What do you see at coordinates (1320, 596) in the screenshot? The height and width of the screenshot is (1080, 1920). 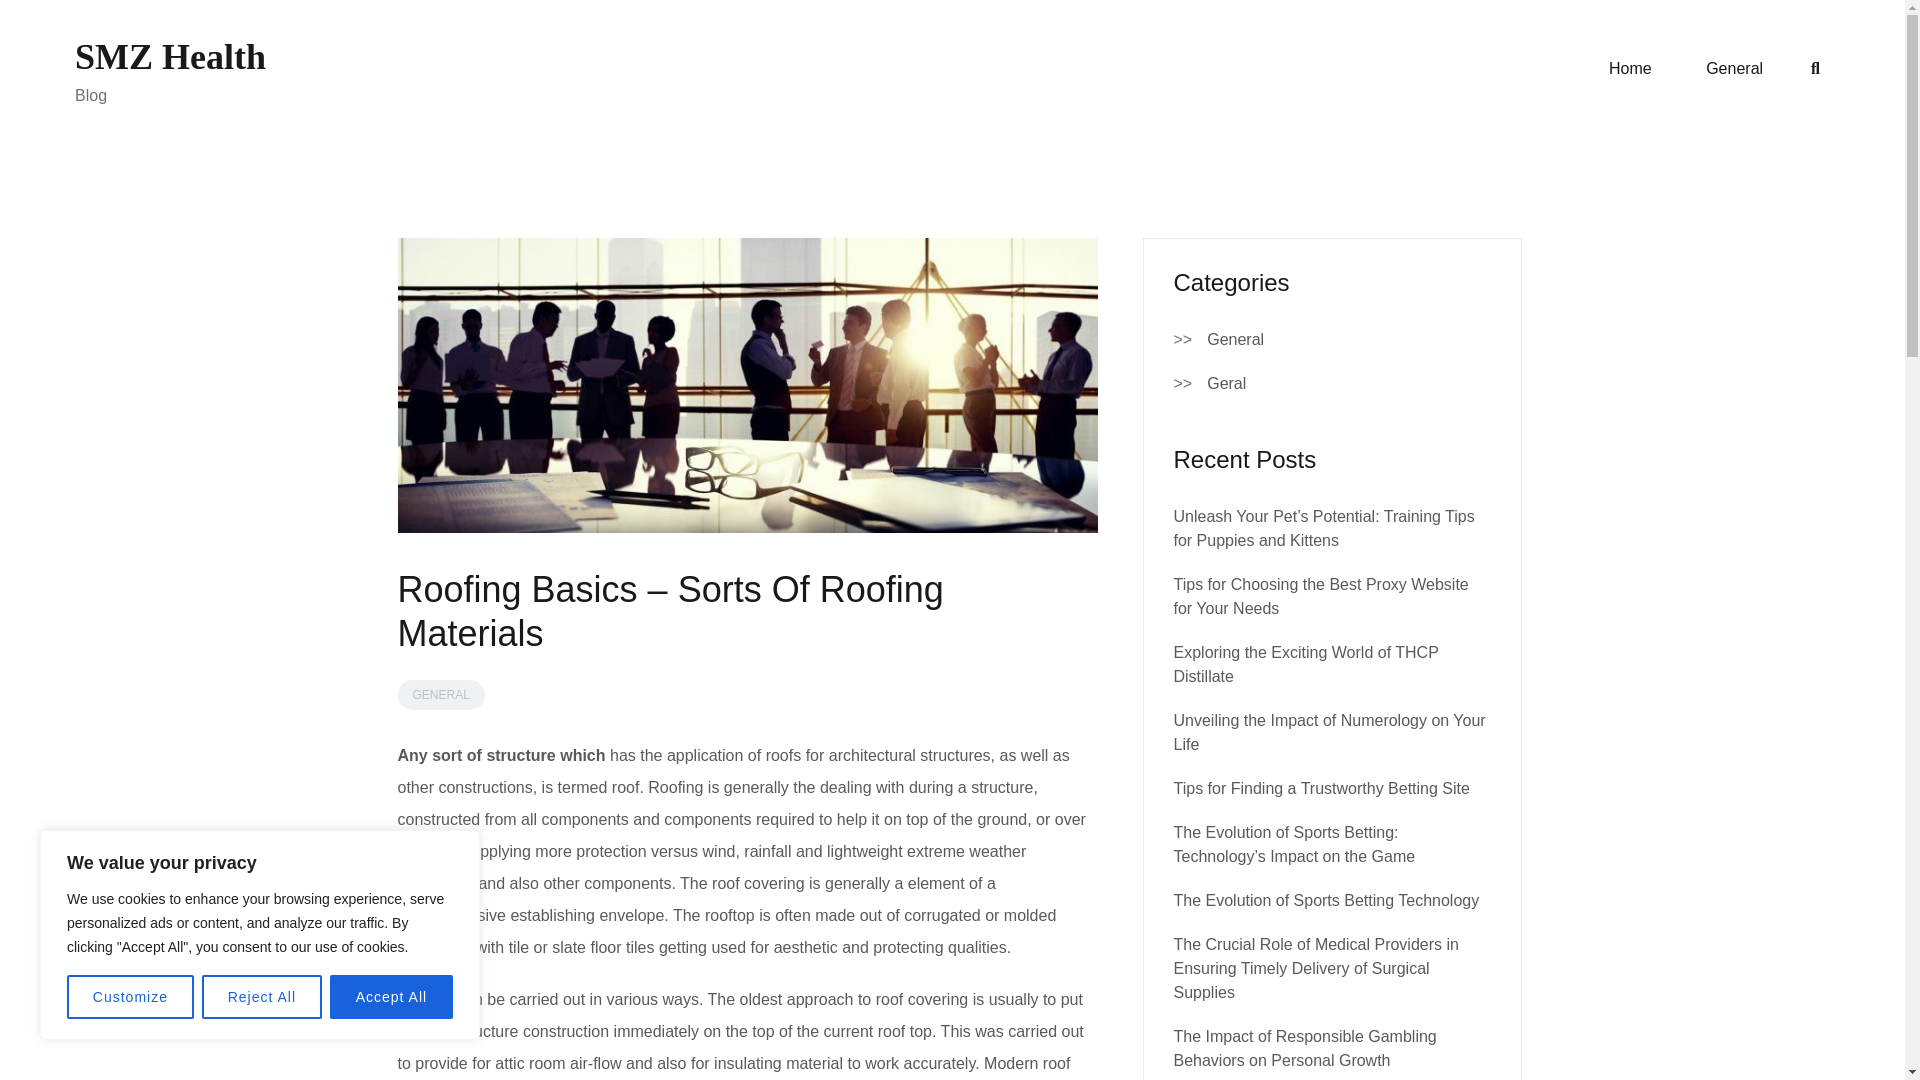 I see `Tips for Choosing the Best Proxy Website for Your Needs` at bounding box center [1320, 596].